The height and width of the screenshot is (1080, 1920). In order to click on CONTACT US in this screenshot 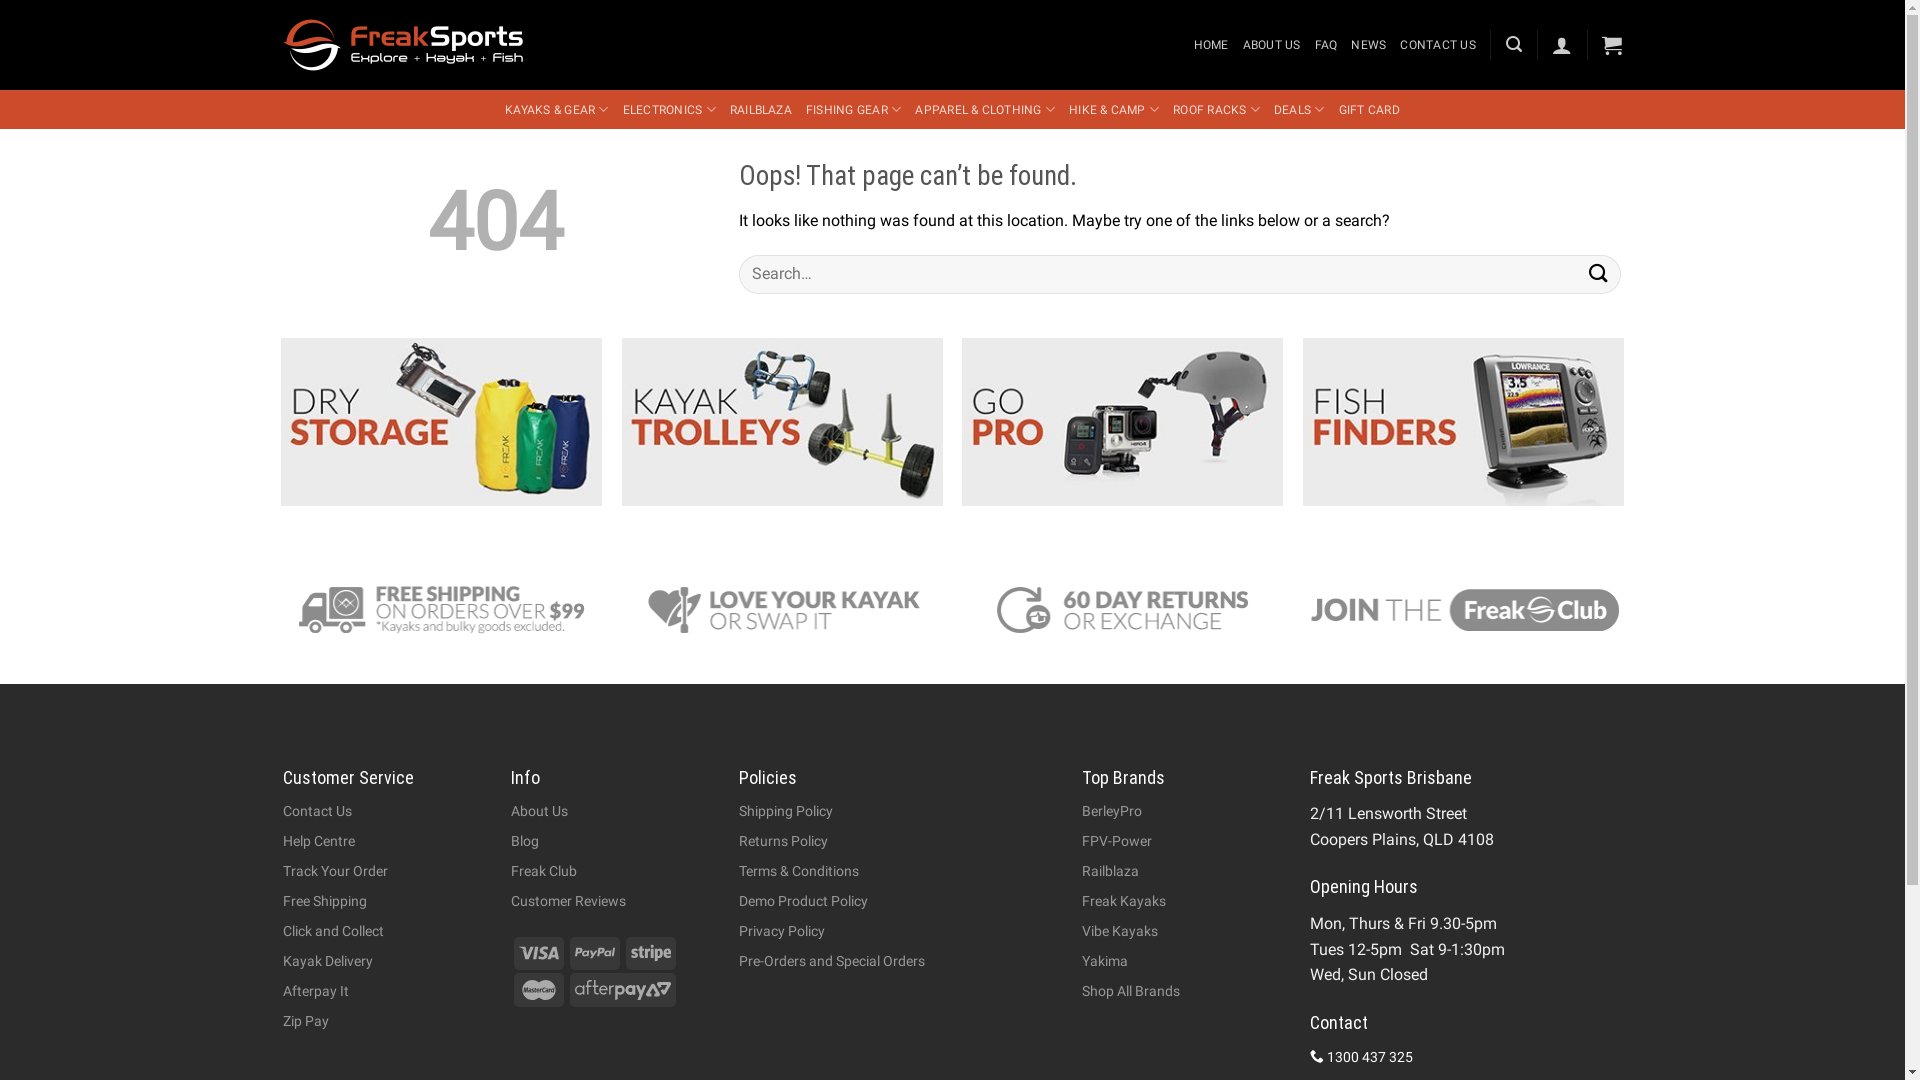, I will do `click(1438, 45)`.